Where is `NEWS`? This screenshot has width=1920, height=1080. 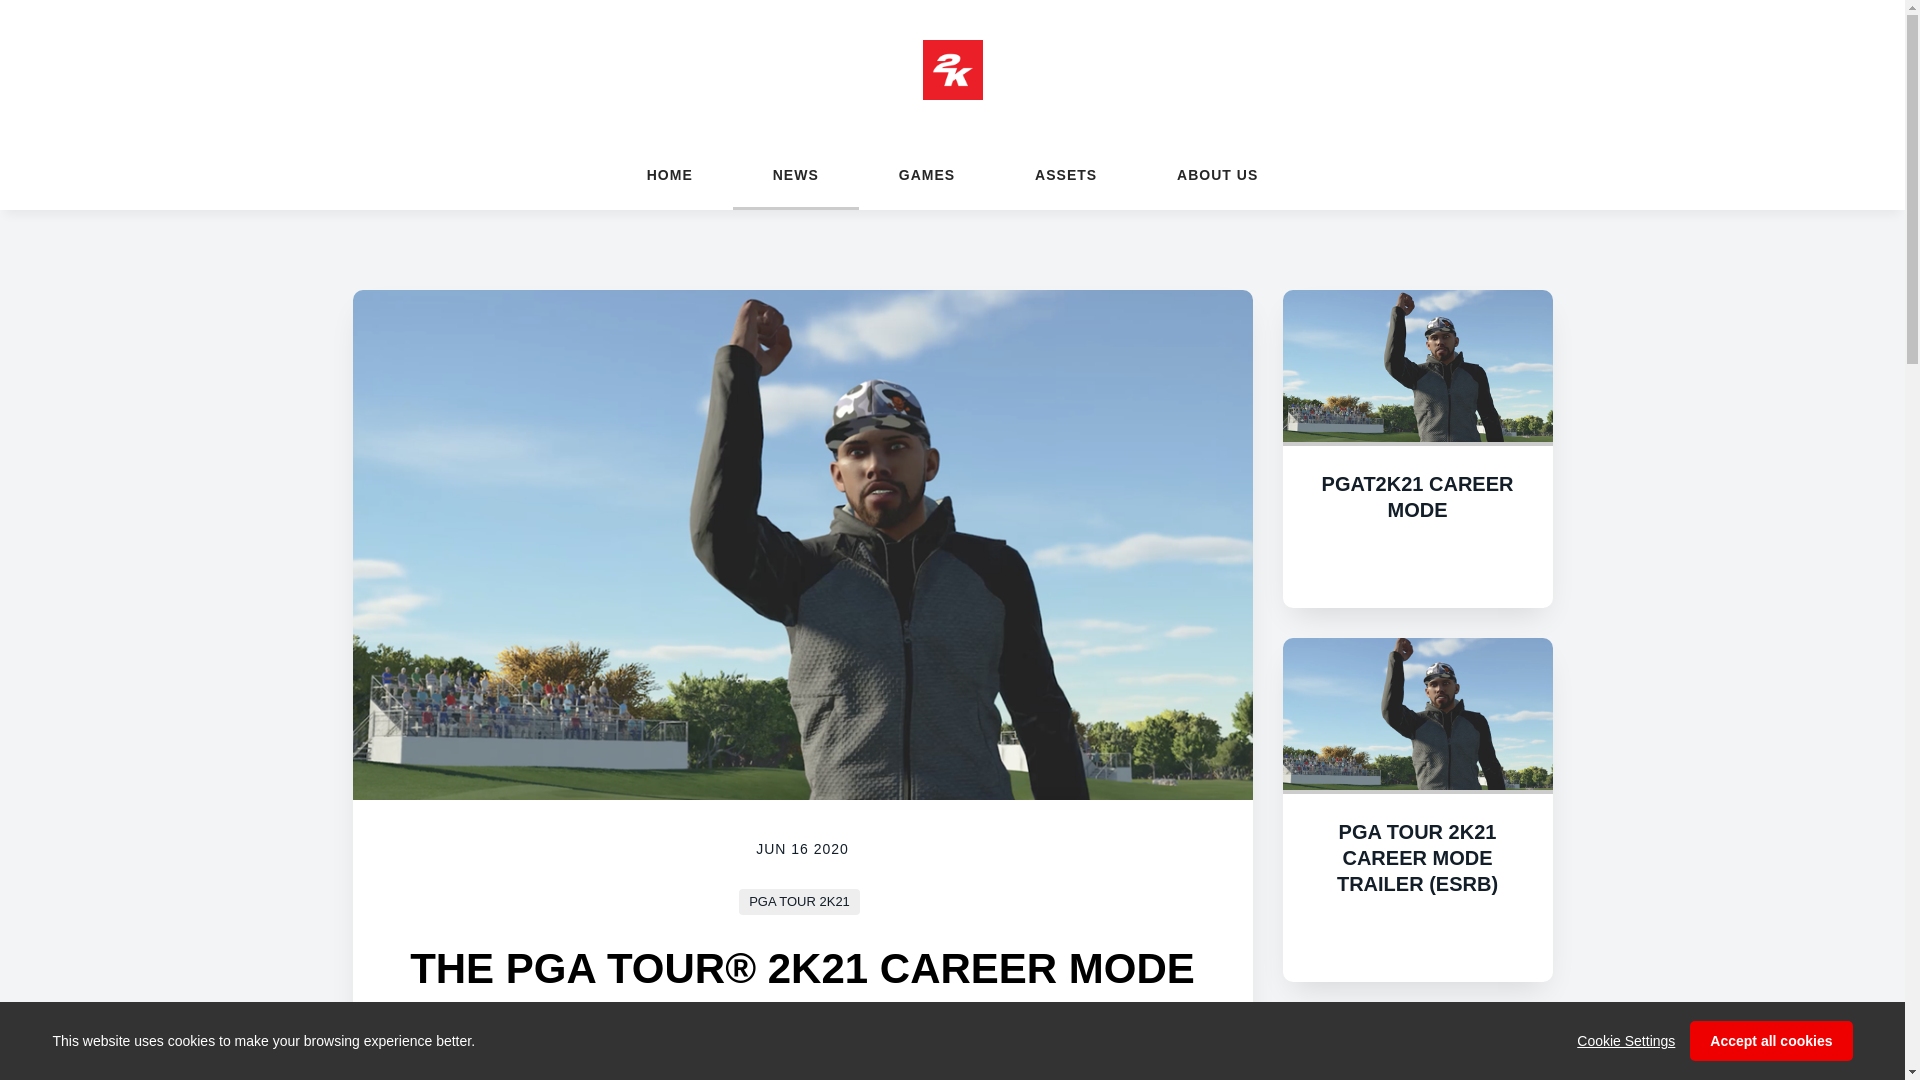 NEWS is located at coordinates (796, 174).